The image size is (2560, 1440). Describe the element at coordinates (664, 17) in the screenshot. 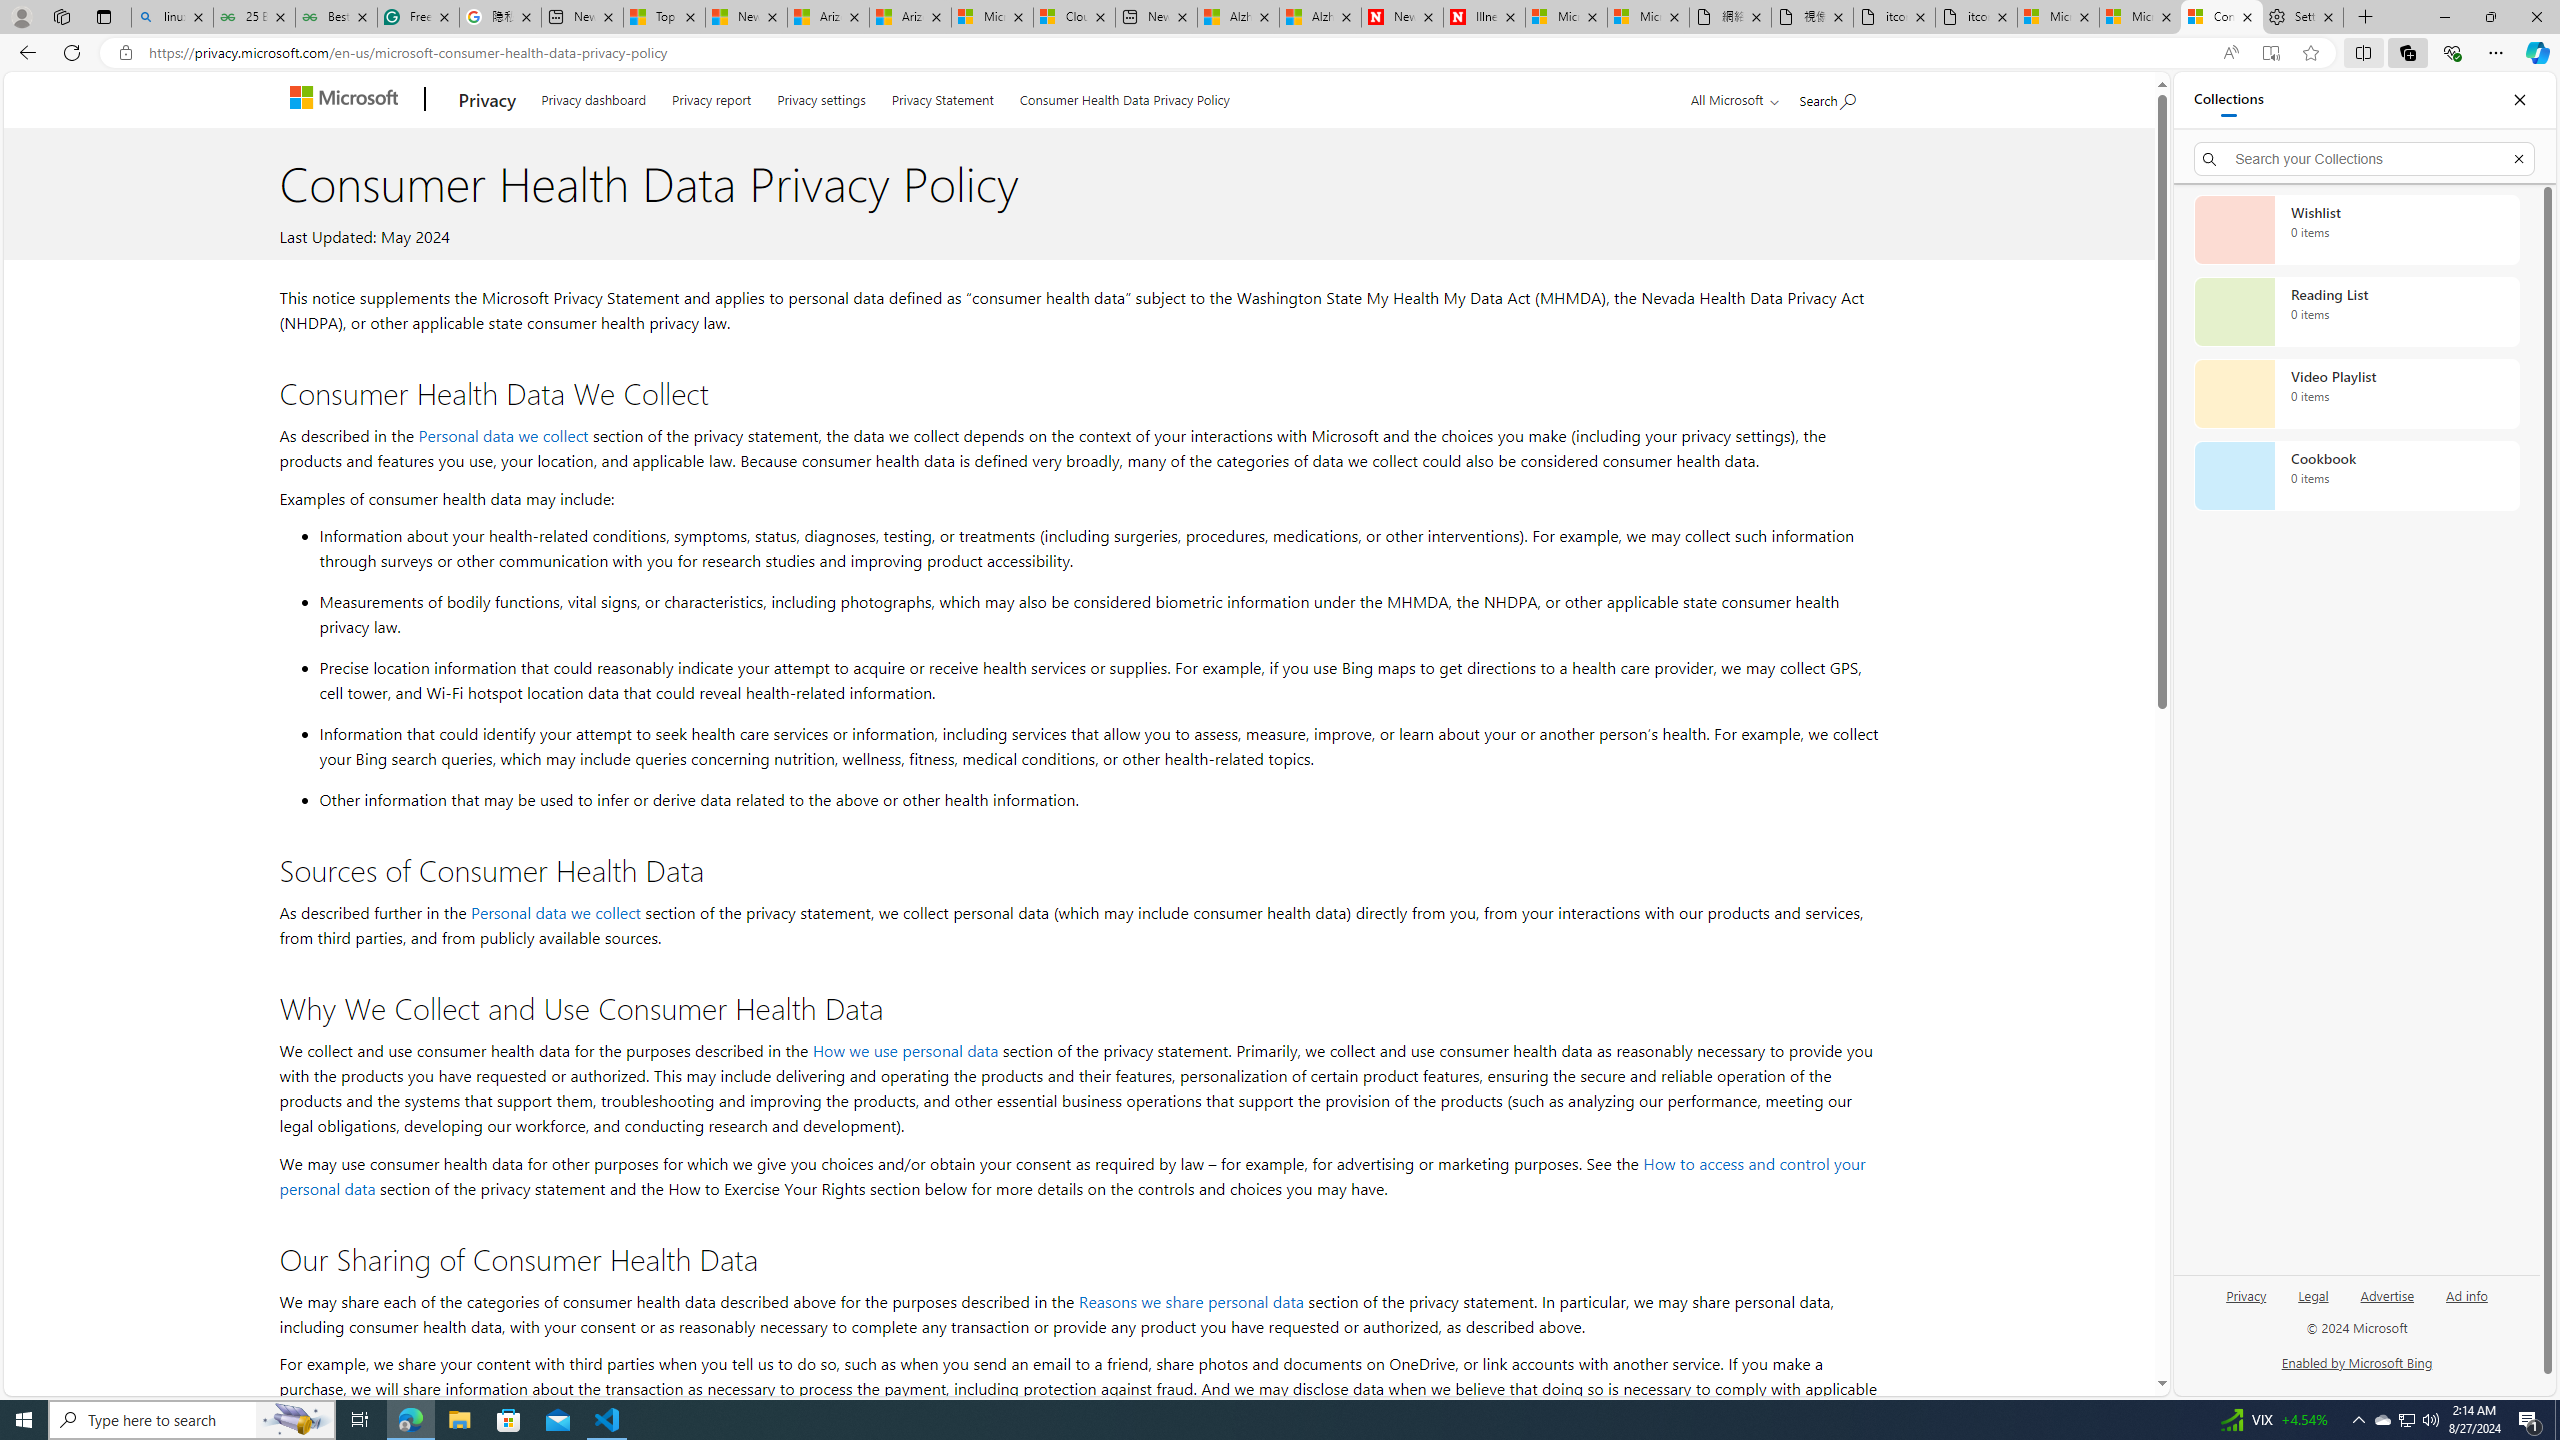

I see `Top Stories - MSN` at that location.